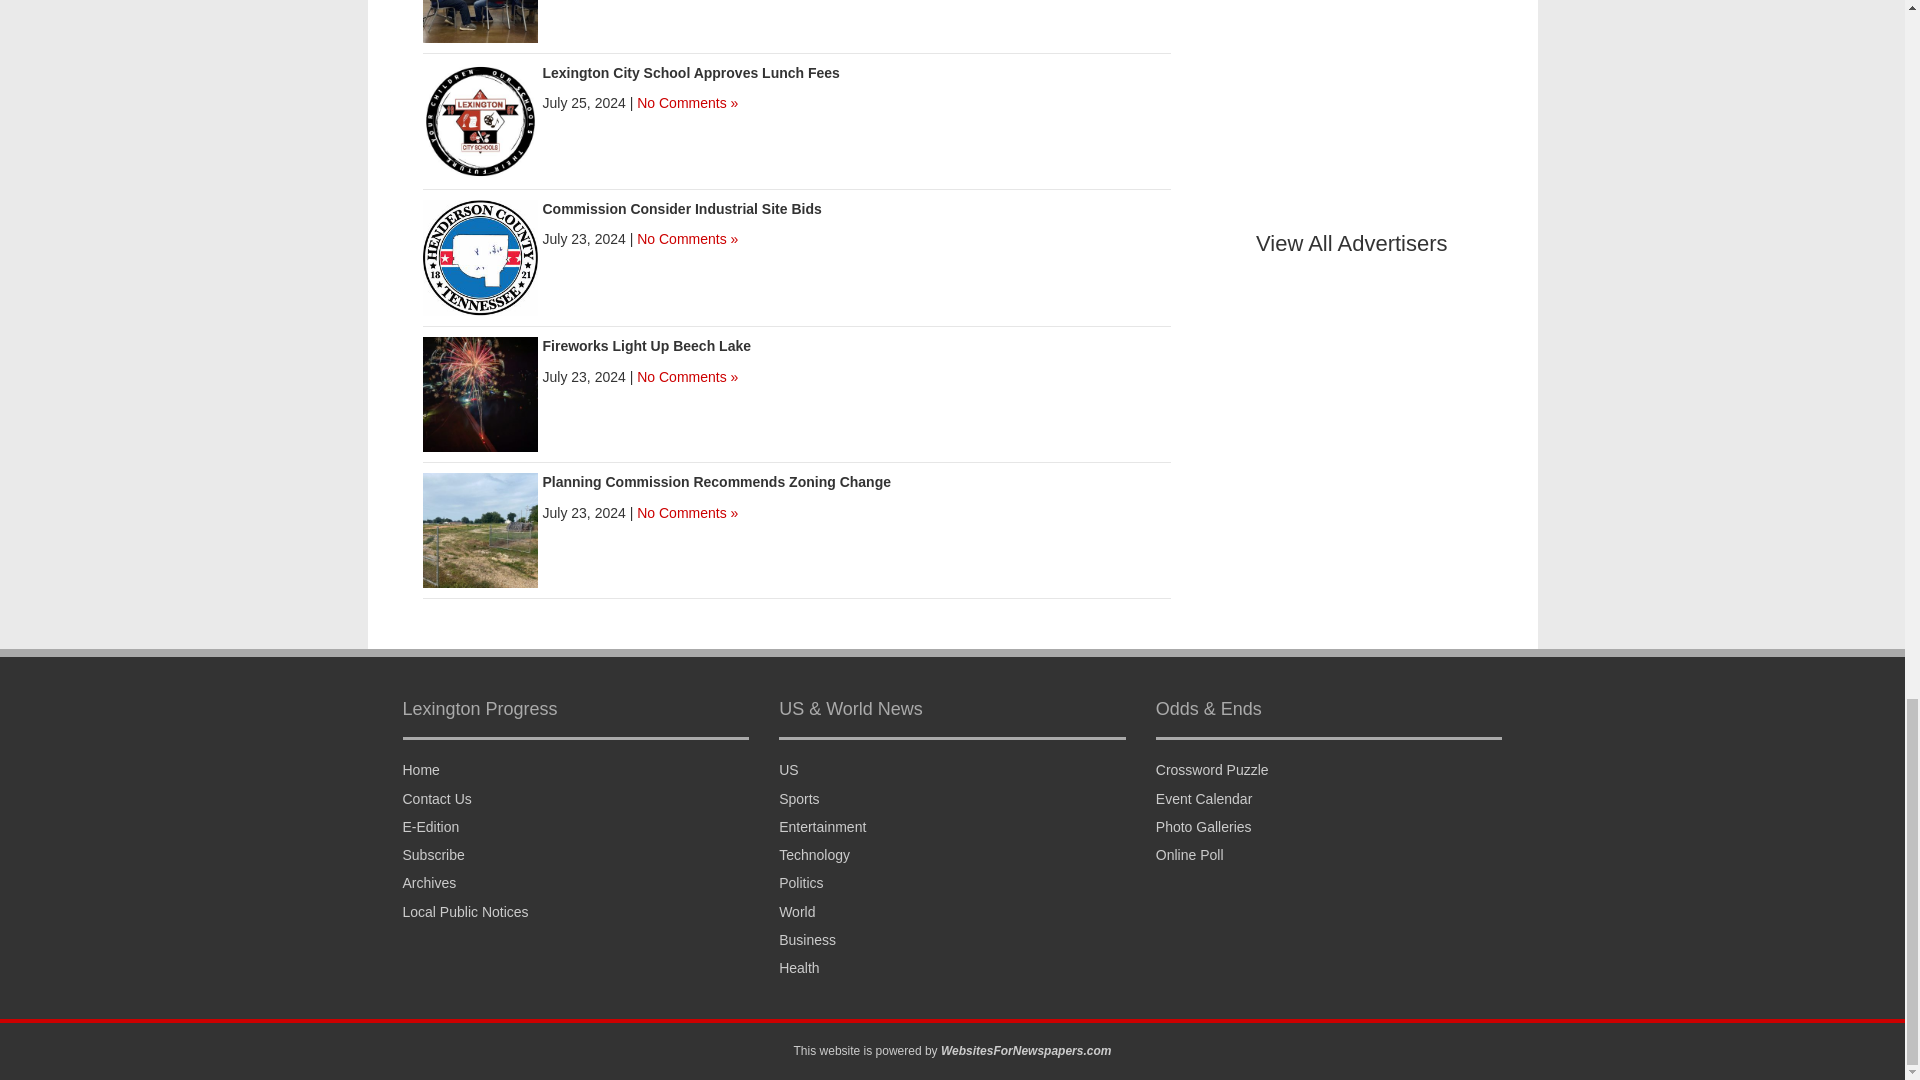 This screenshot has height=1080, width=1920. I want to click on Planning Commission Recommends Zoning Change, so click(480, 528).